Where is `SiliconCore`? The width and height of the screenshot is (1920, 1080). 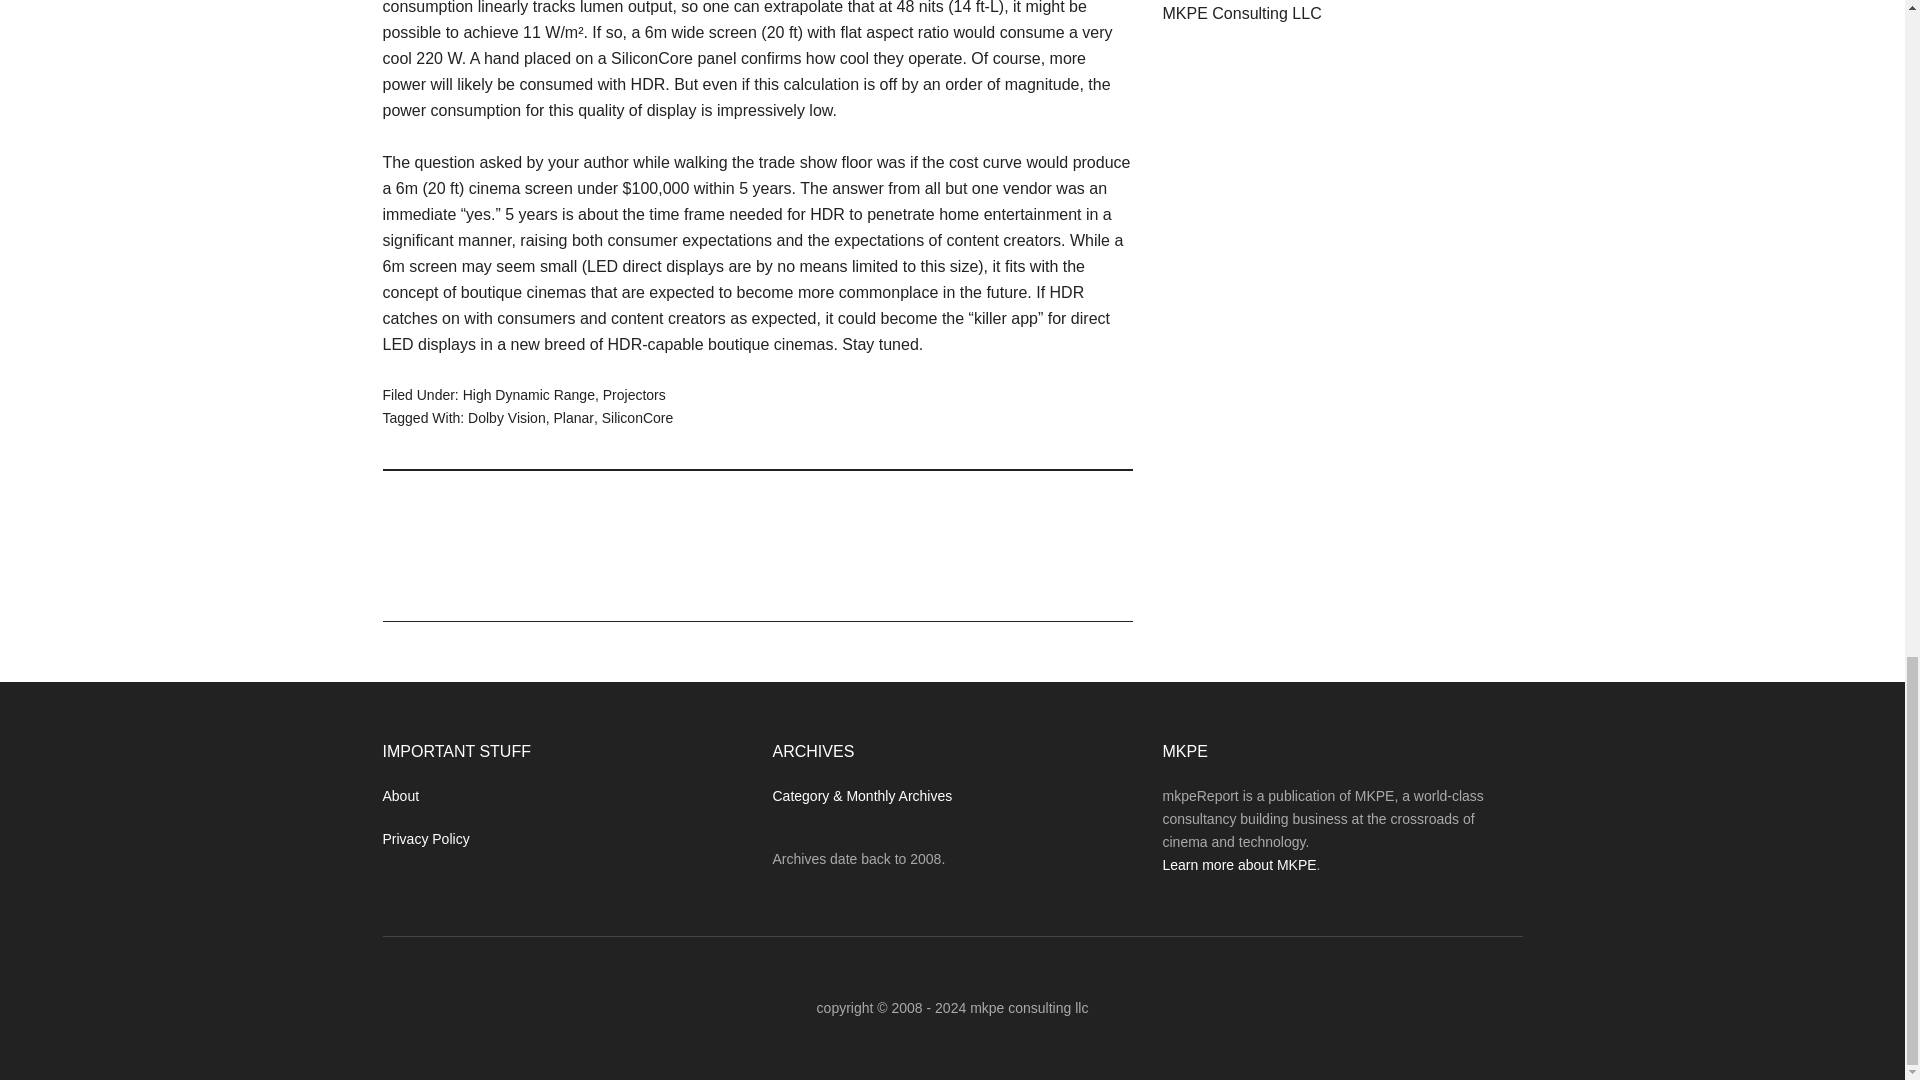 SiliconCore is located at coordinates (638, 418).